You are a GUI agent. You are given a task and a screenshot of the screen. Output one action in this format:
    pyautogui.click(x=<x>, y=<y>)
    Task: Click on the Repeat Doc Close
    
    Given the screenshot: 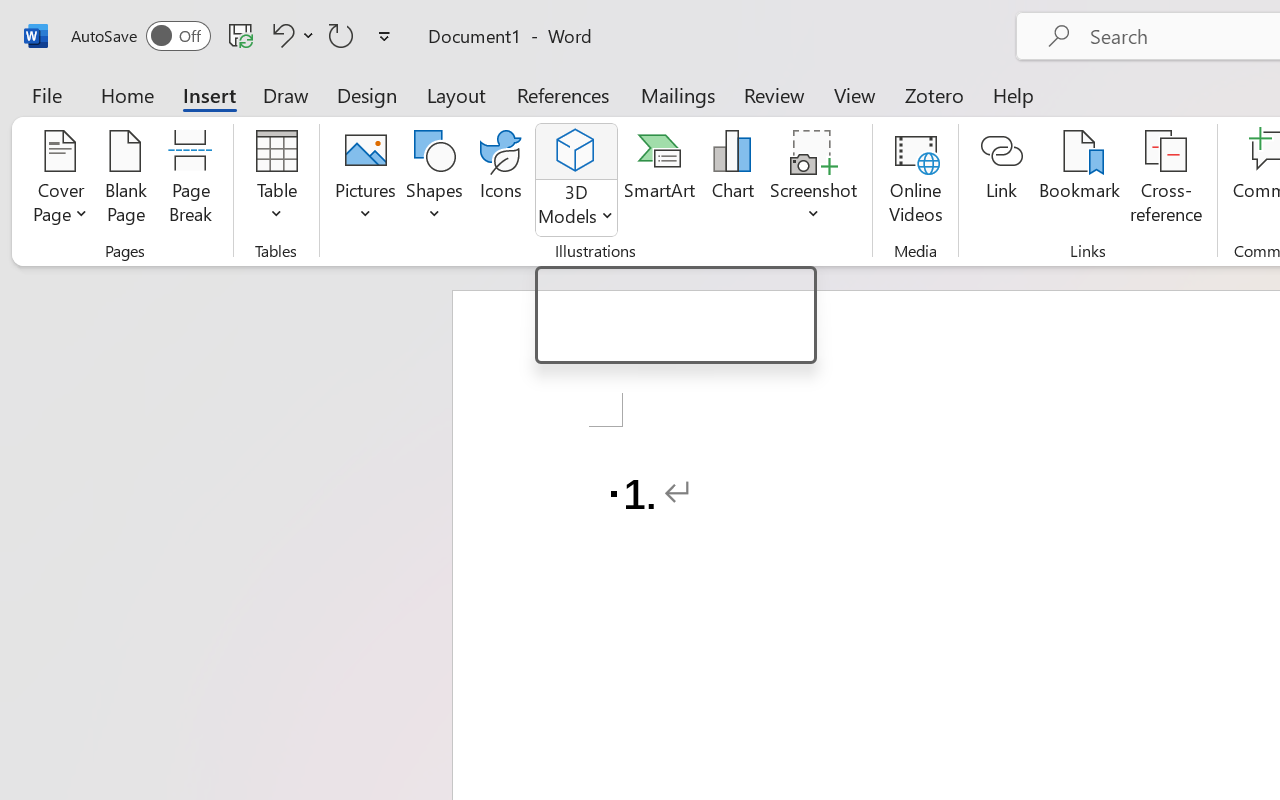 What is the action you would take?
    pyautogui.click(x=341, y=35)
    